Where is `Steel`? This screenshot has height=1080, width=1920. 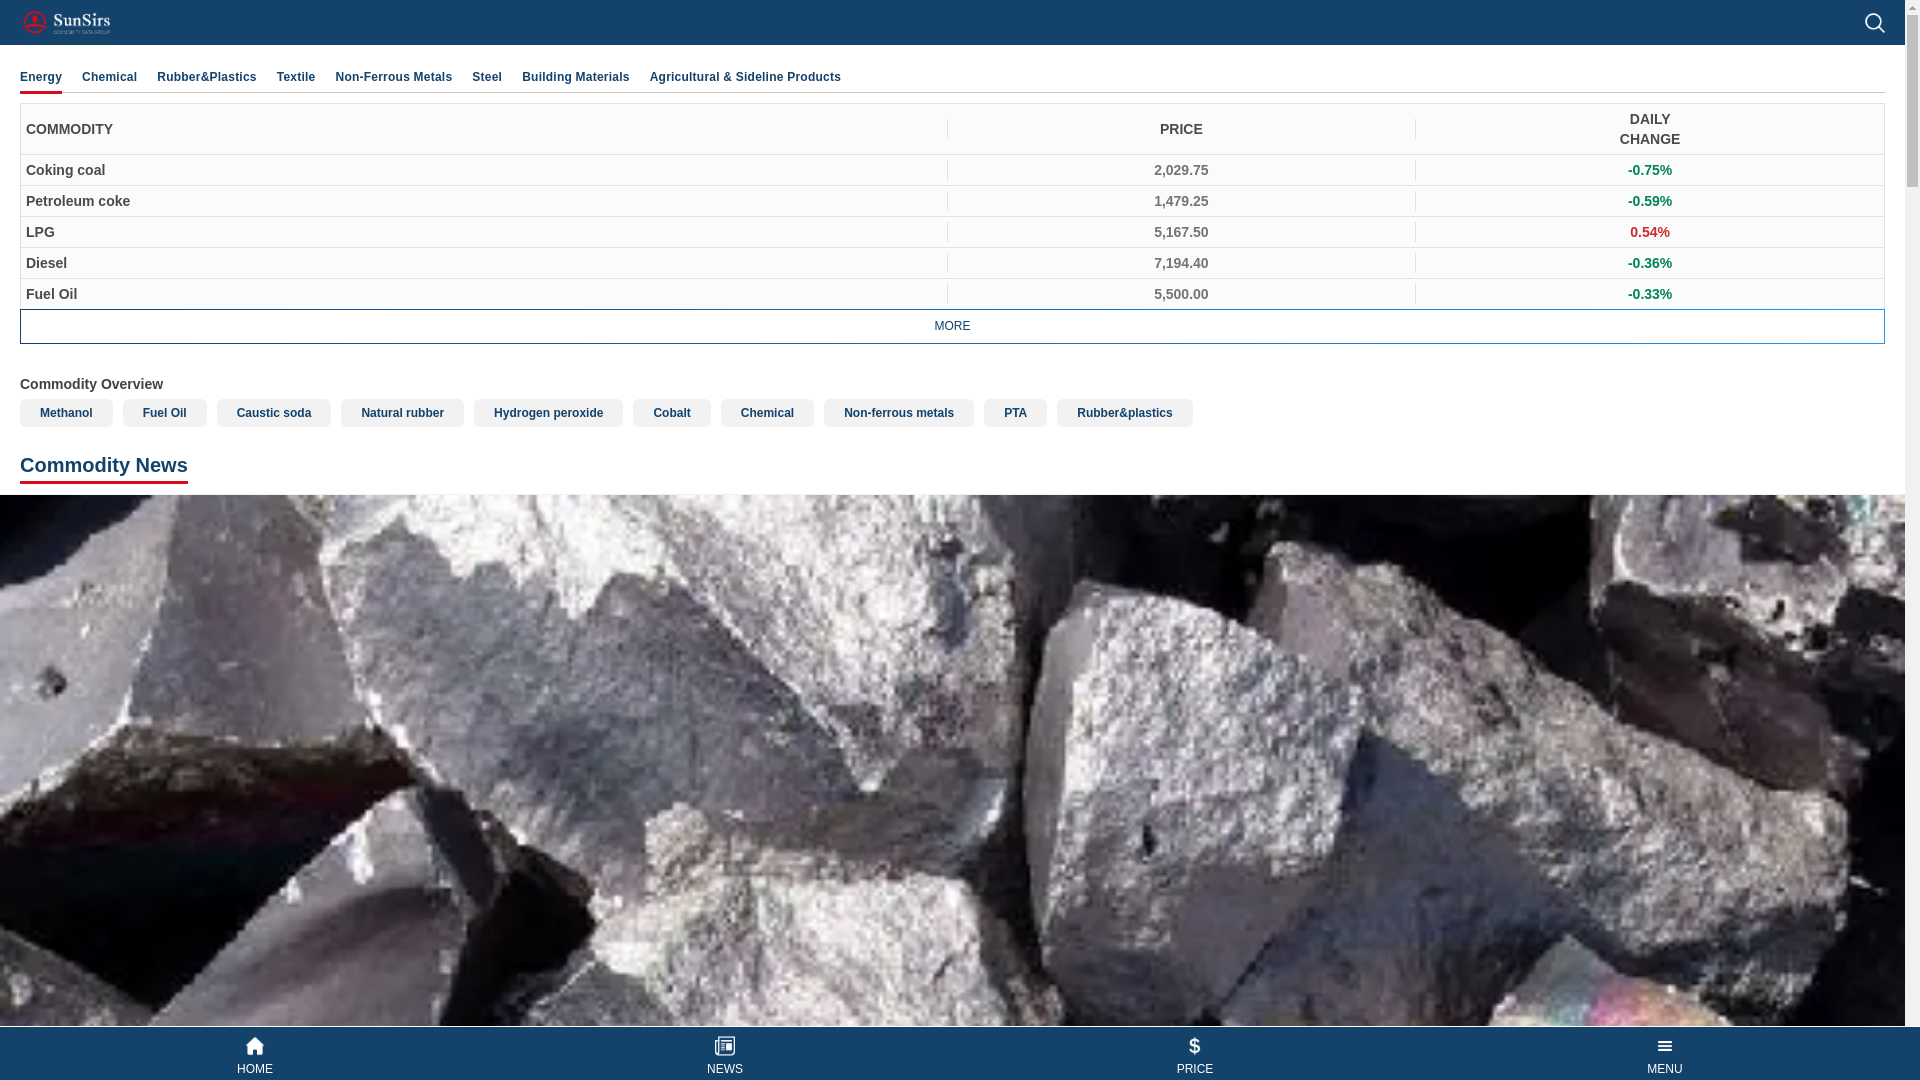 Steel is located at coordinates (486, 76).